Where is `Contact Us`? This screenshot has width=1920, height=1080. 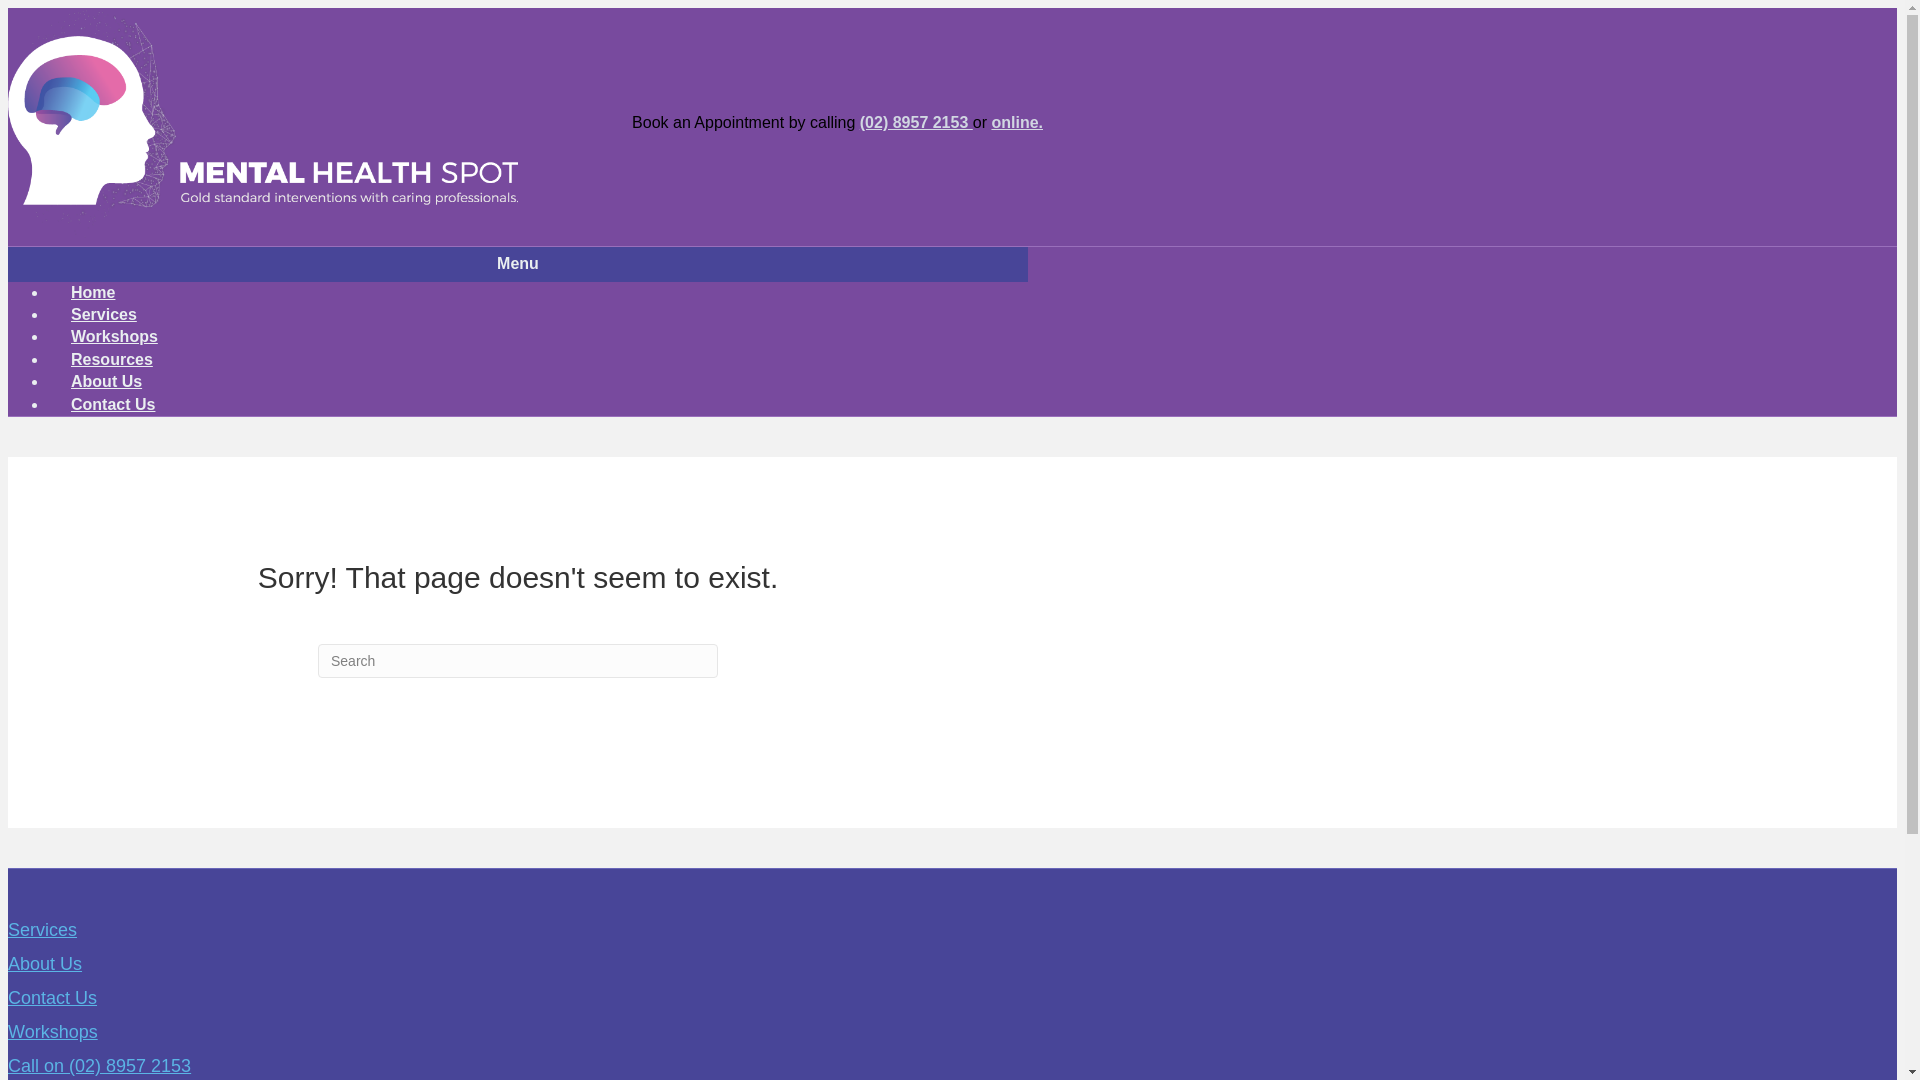 Contact Us is located at coordinates (52, 998).